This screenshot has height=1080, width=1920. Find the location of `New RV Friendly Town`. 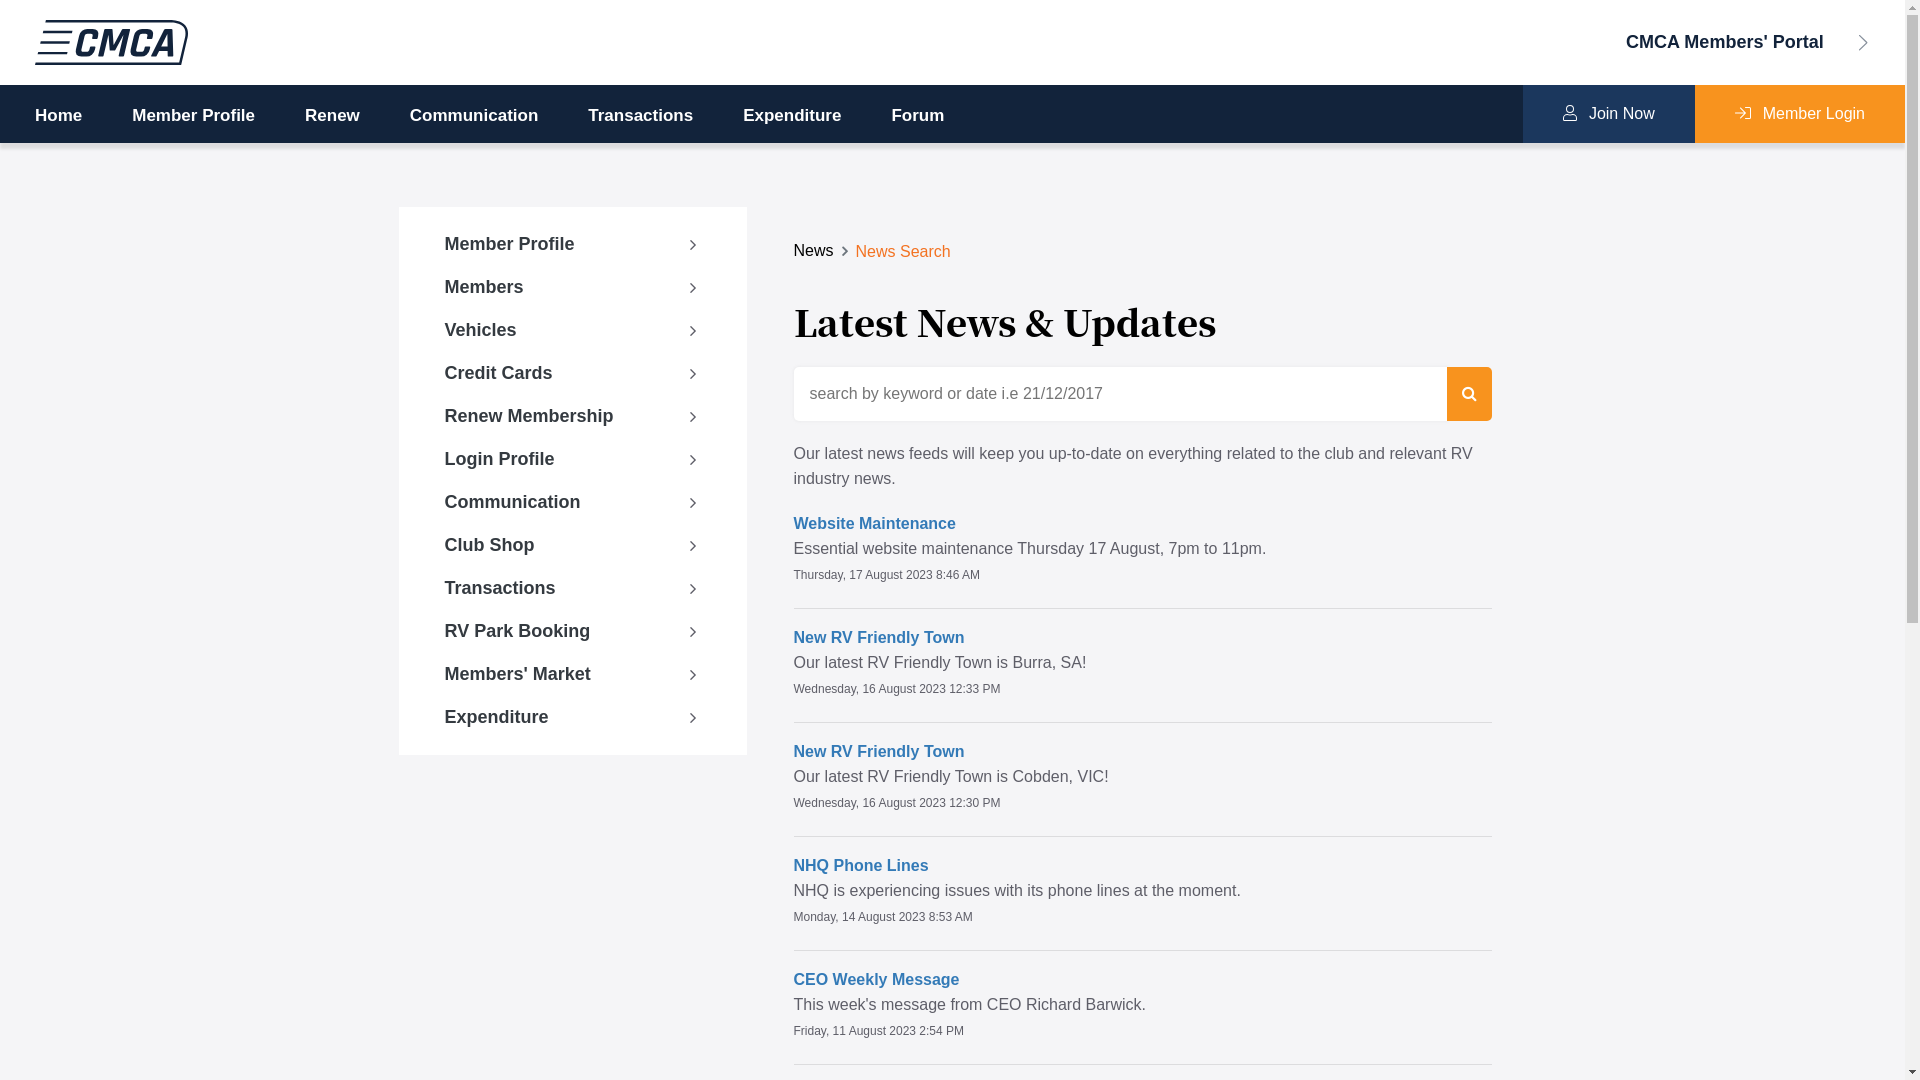

New RV Friendly Town is located at coordinates (879, 638).